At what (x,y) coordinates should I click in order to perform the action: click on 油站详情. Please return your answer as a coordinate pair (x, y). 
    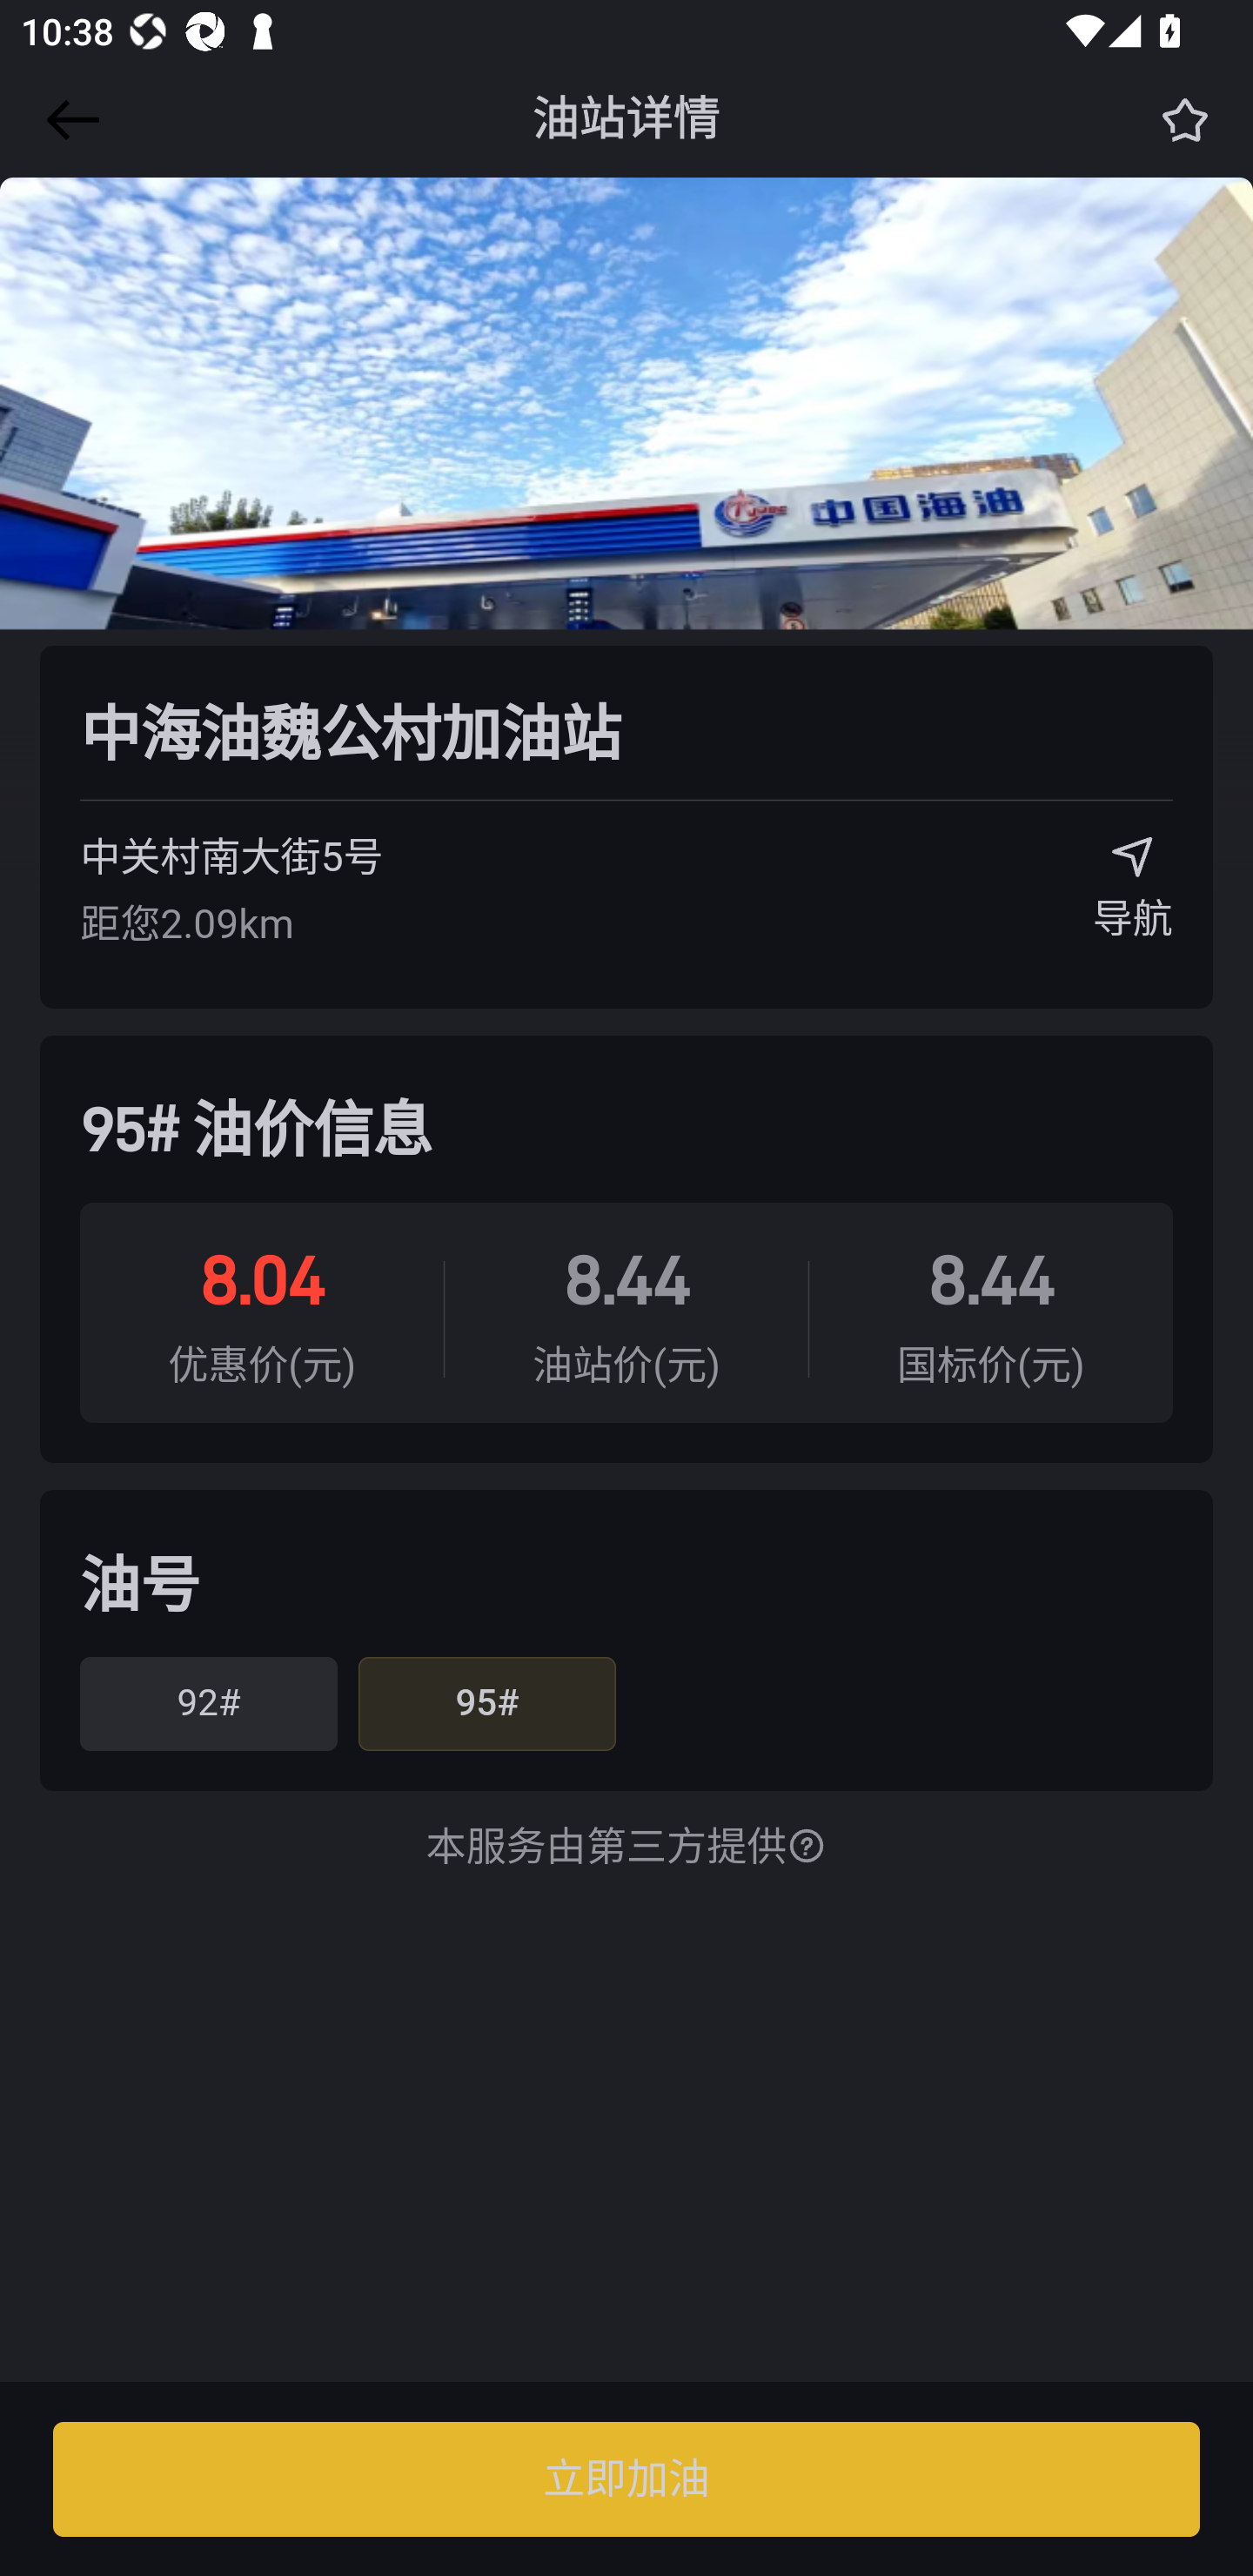
    Looking at the image, I should click on (626, 119).